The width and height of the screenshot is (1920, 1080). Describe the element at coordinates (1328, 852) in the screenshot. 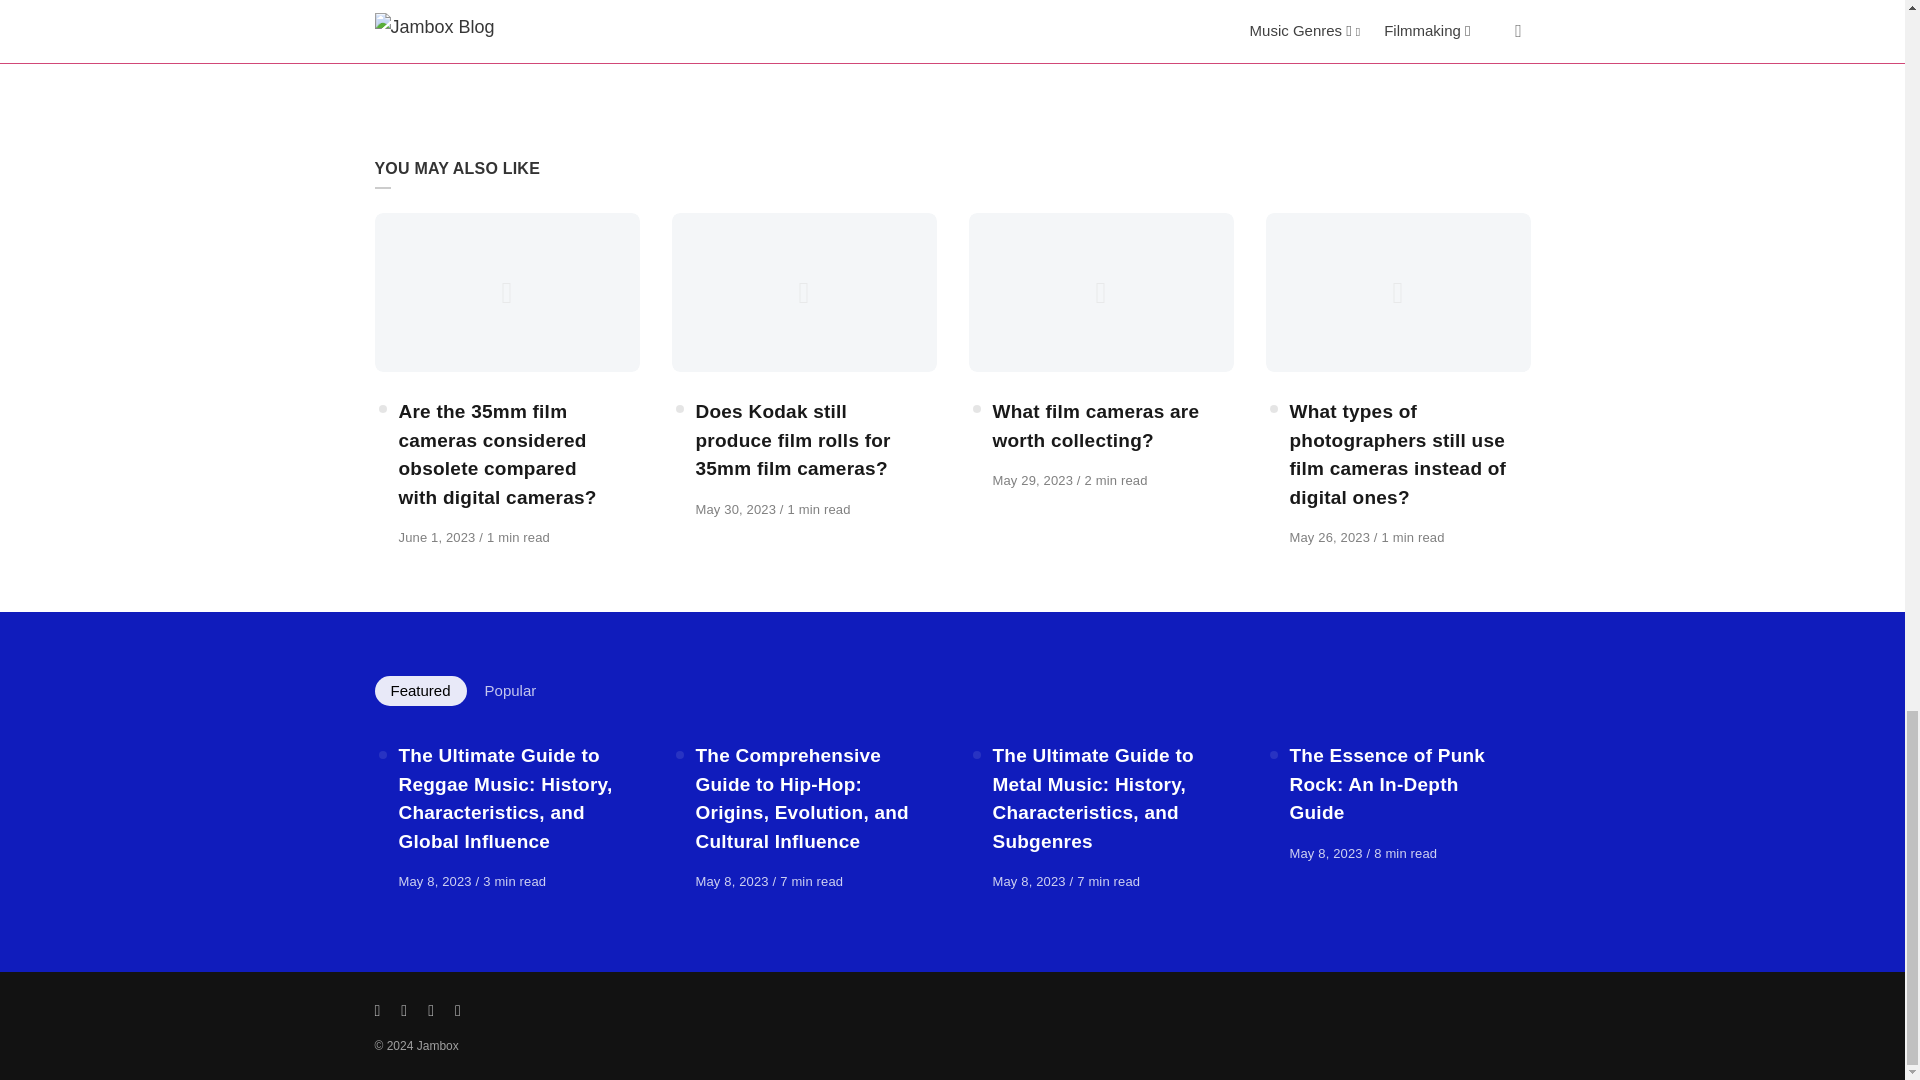

I see `May 8, 2023` at that location.